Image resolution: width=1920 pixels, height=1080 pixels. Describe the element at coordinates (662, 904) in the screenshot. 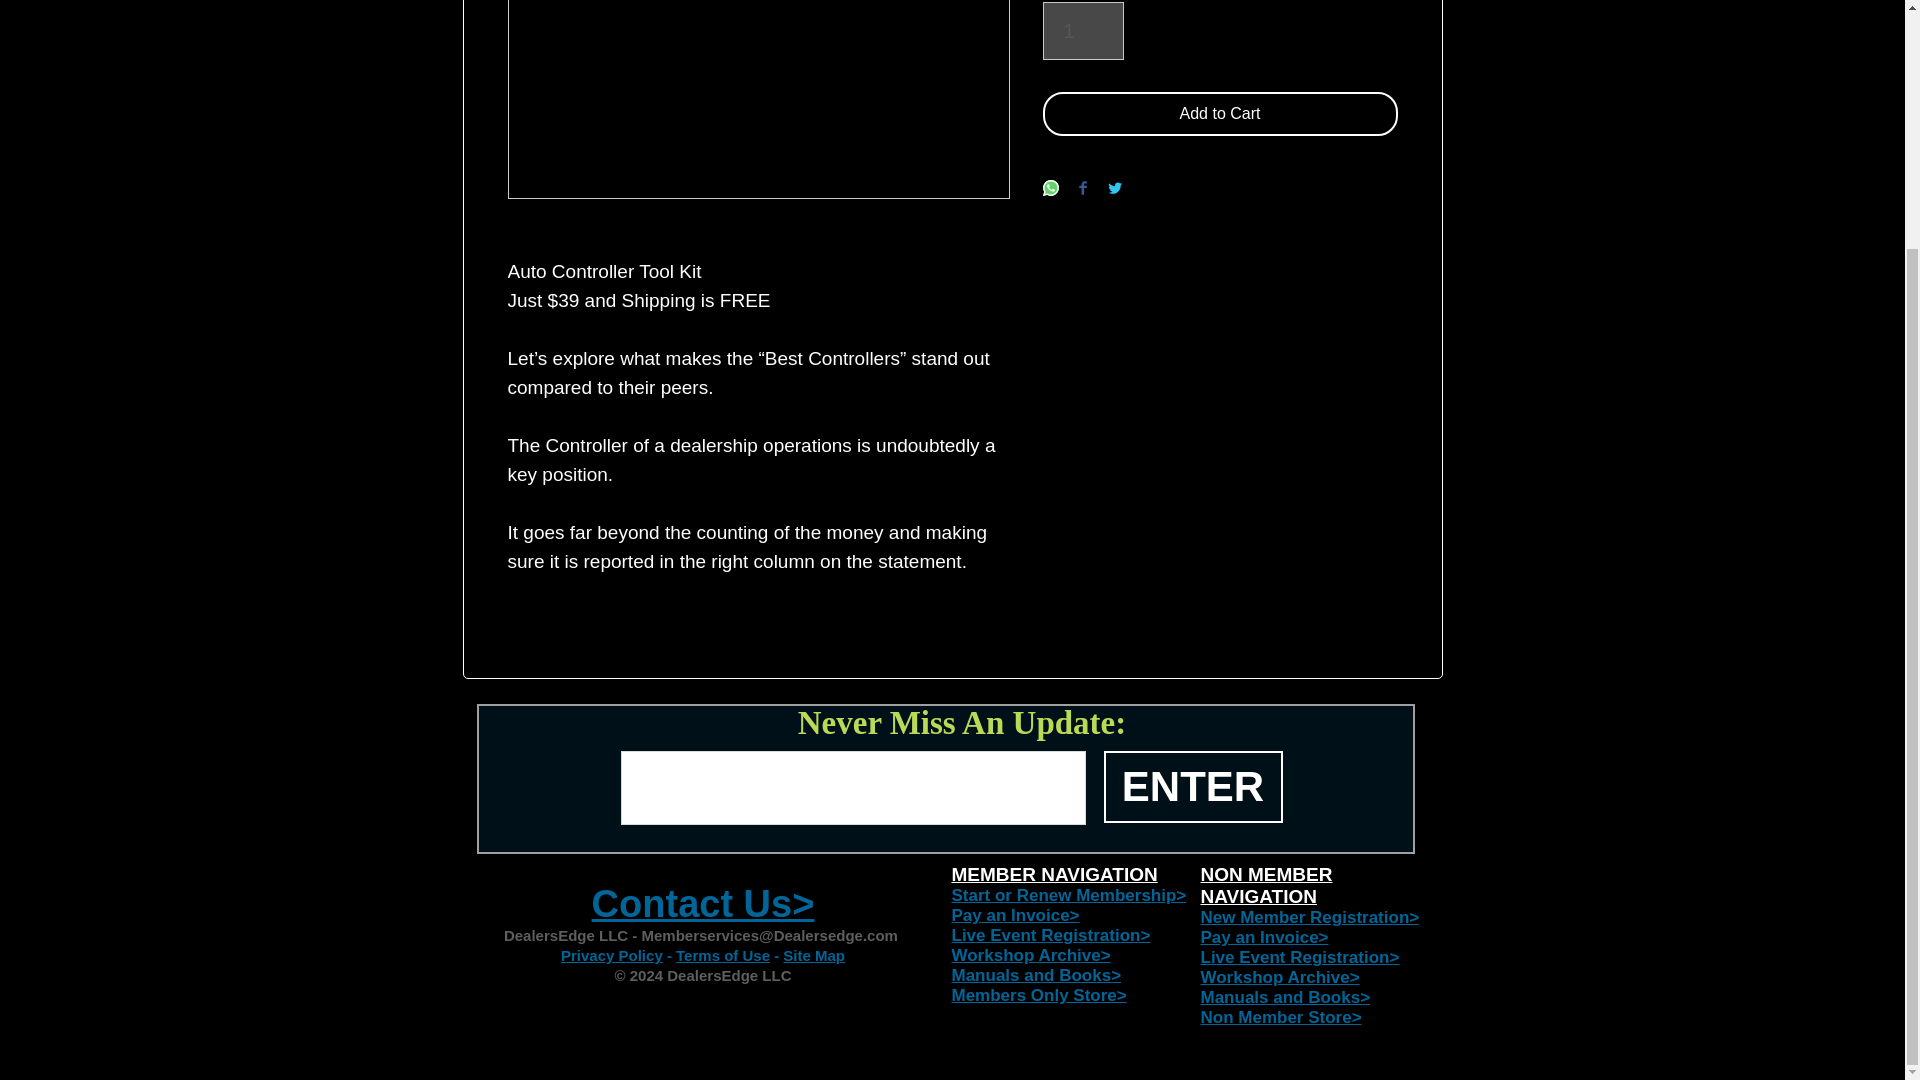

I see `Contact` at that location.